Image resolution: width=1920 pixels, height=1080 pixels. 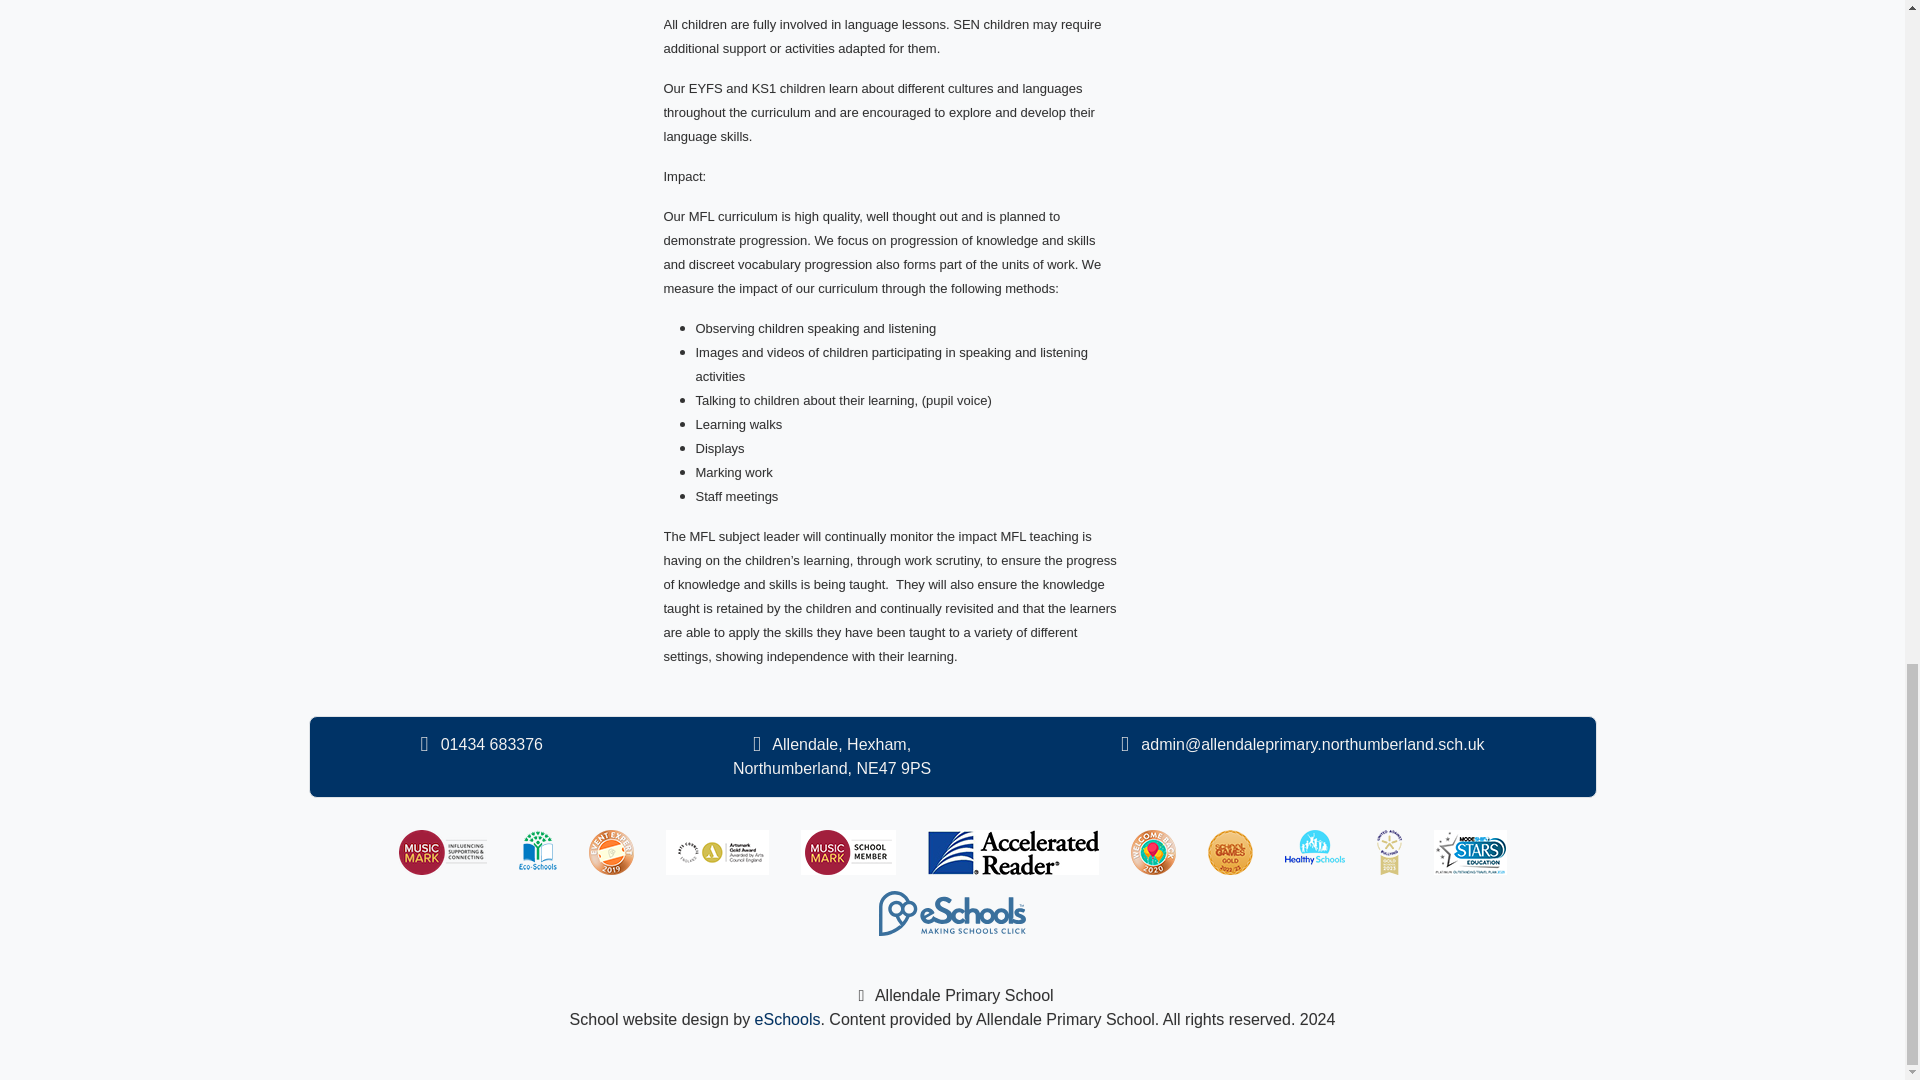 What do you see at coordinates (1314, 850) in the screenshot?
I see `Healthy Schools` at bounding box center [1314, 850].